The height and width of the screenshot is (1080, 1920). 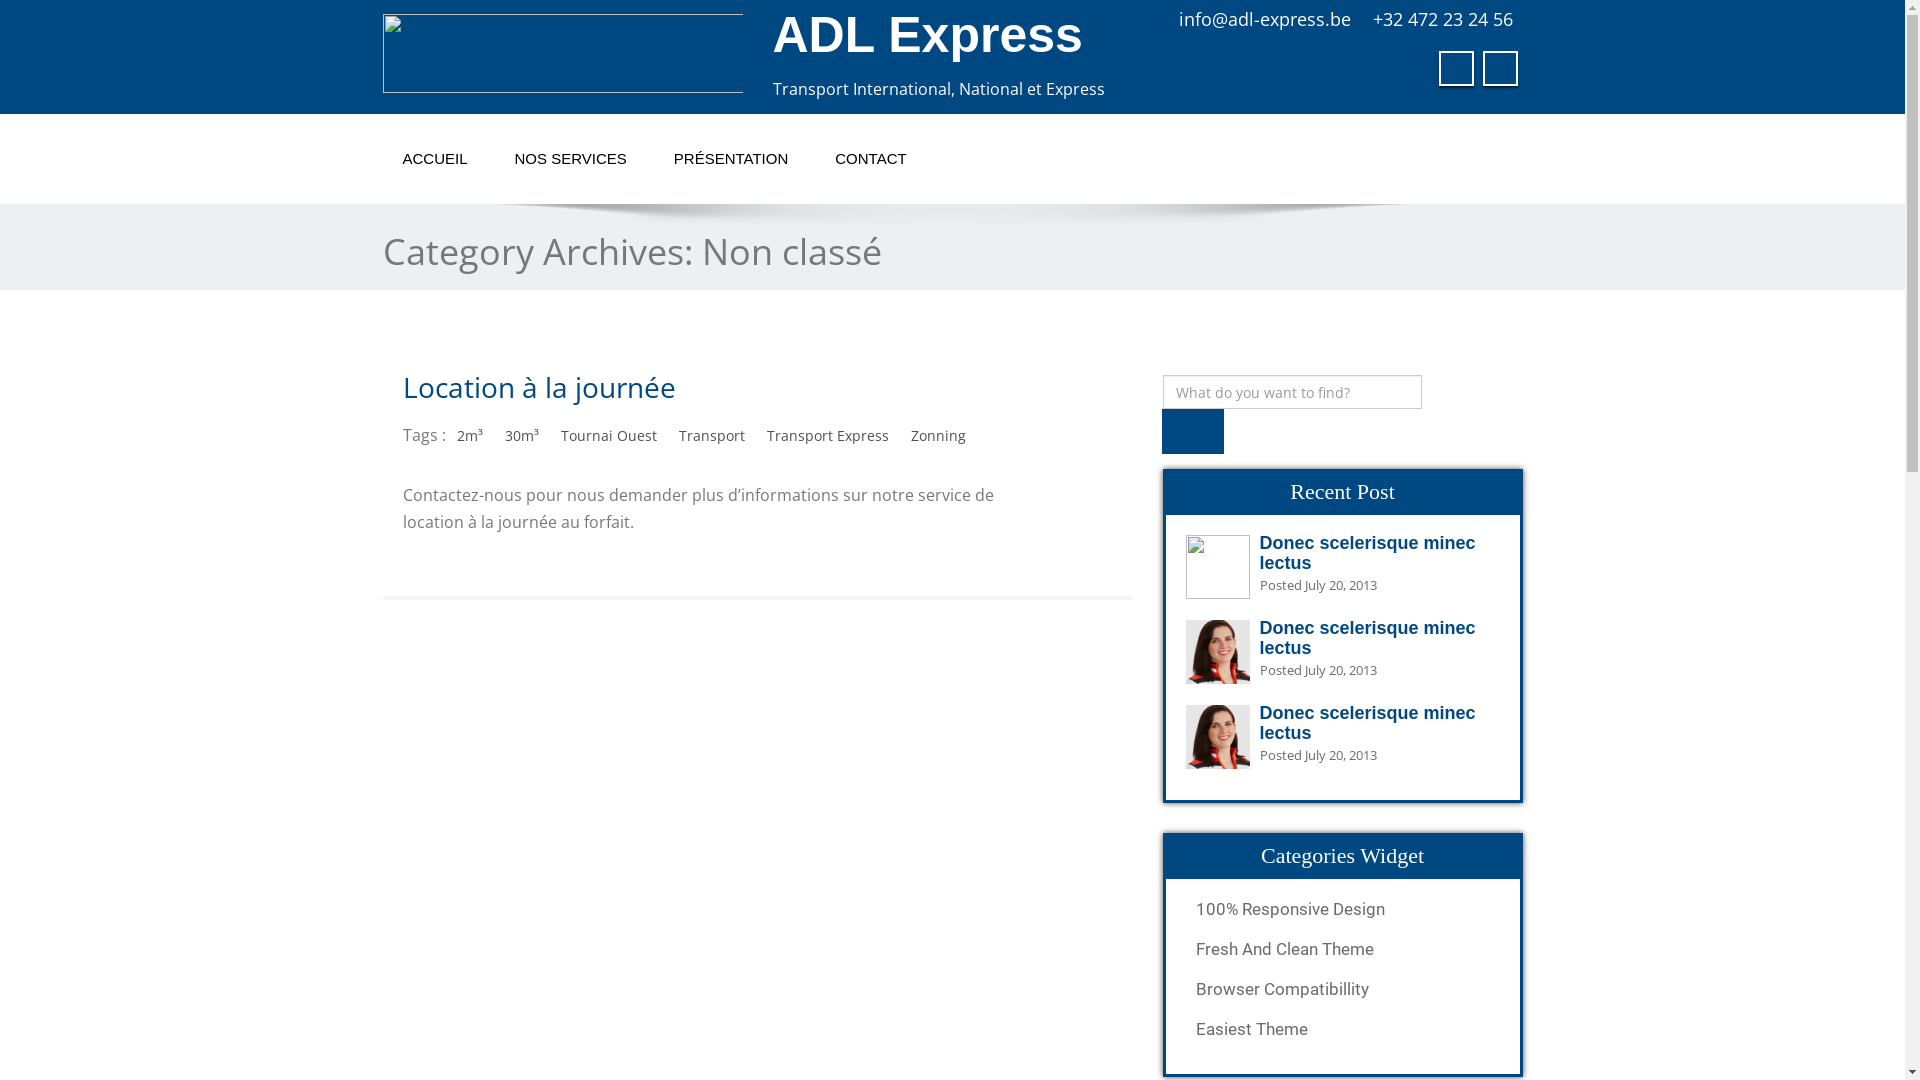 I want to click on Fresh And Clean Theme, so click(x=1343, y=949).